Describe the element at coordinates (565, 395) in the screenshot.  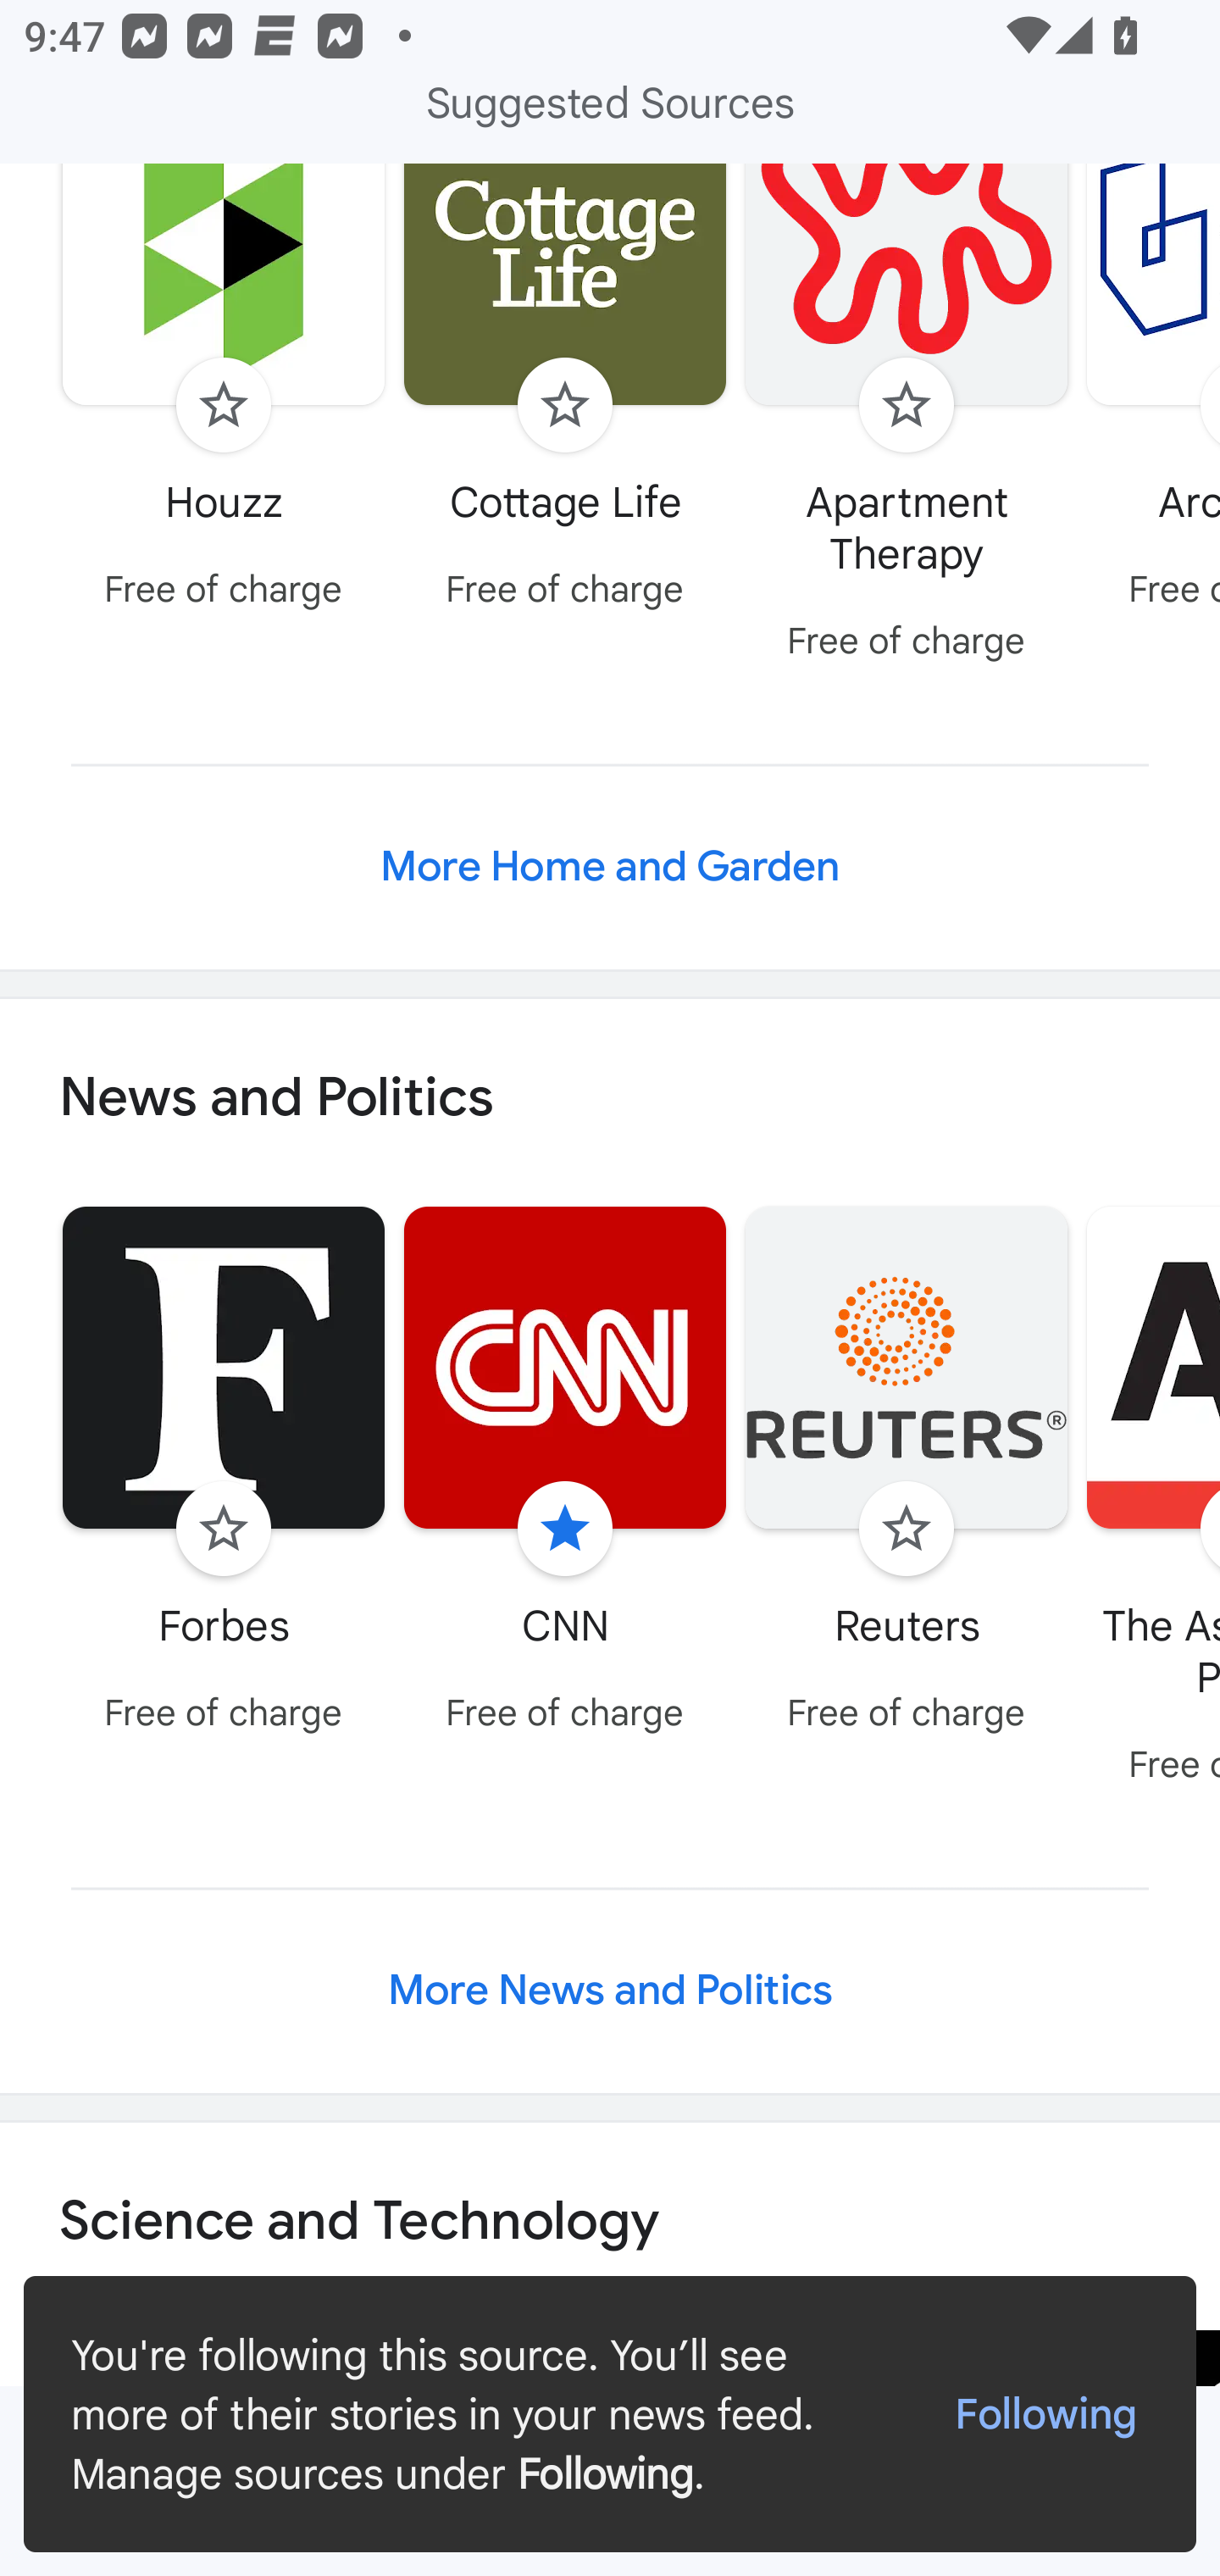
I see `Follow Cottage Life Free of charge` at that location.